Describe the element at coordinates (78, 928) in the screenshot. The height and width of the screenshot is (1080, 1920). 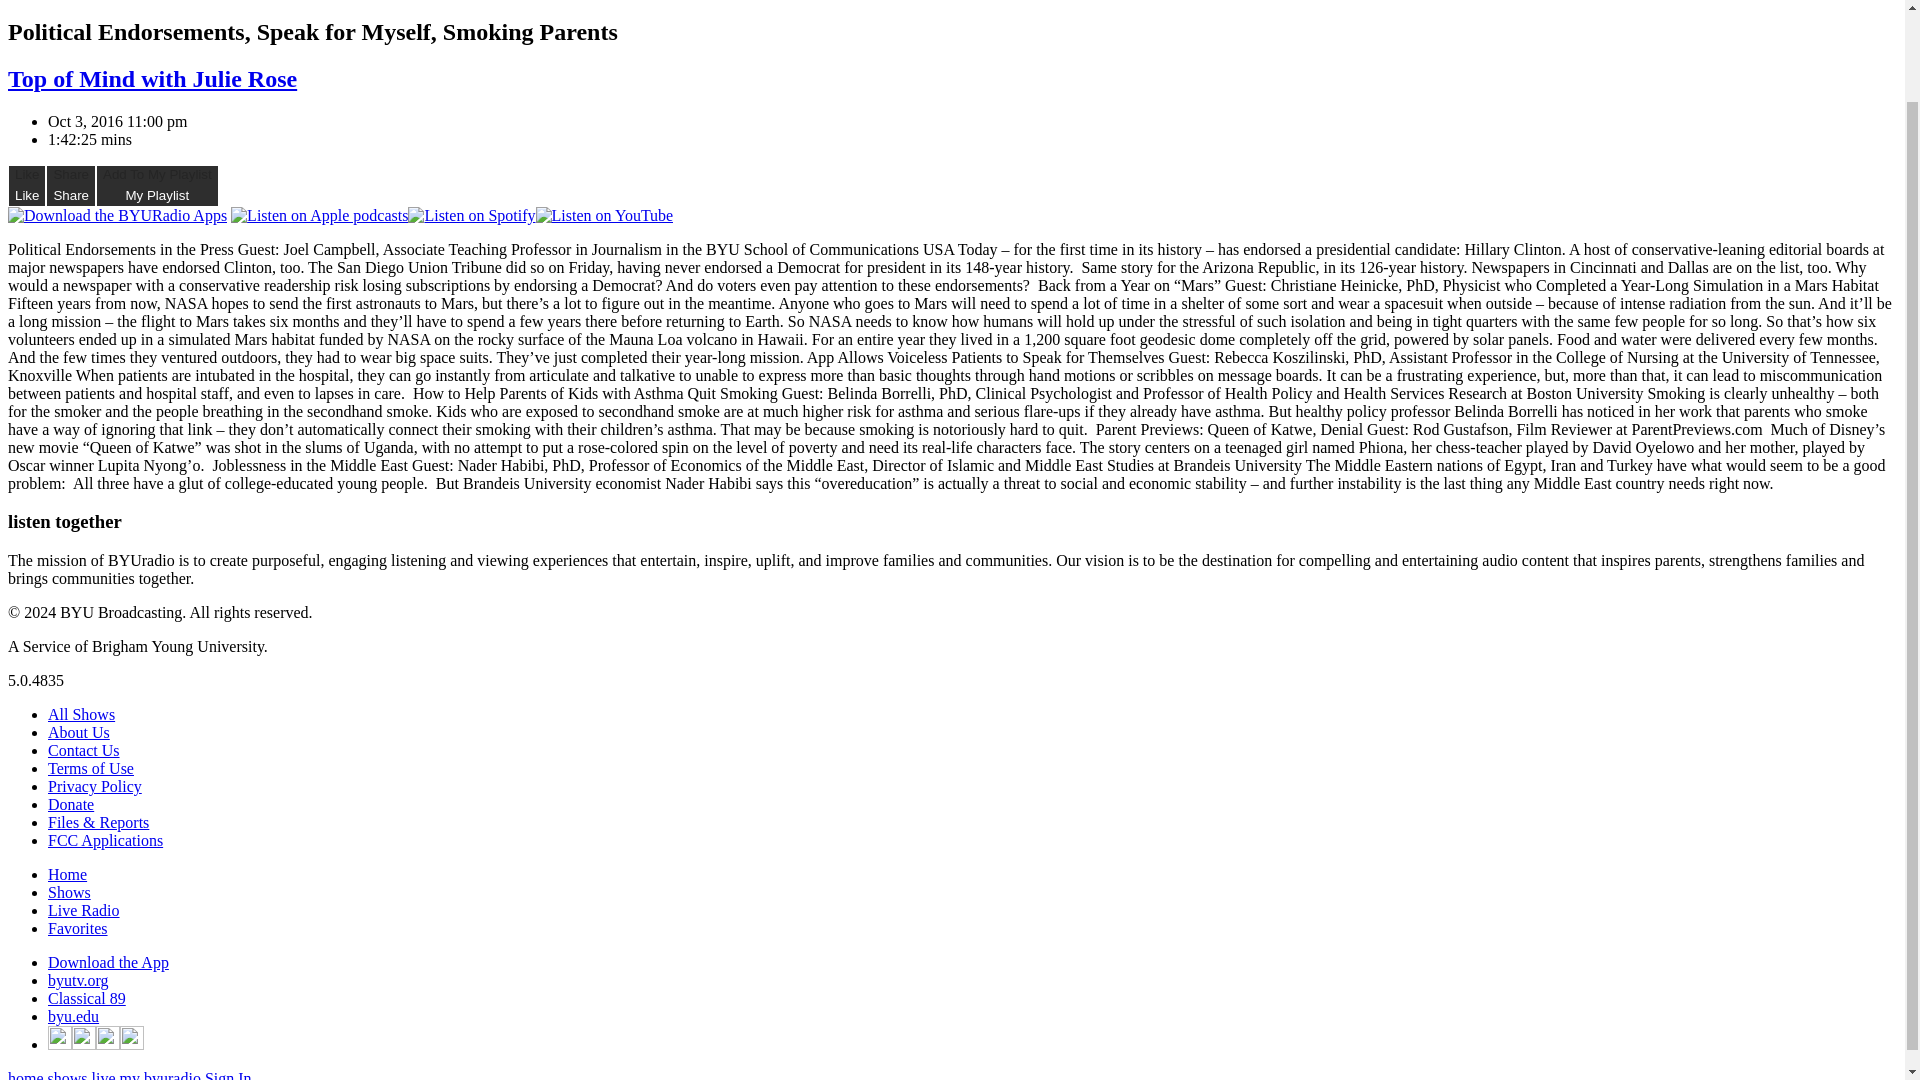
I see `Favorites` at that location.